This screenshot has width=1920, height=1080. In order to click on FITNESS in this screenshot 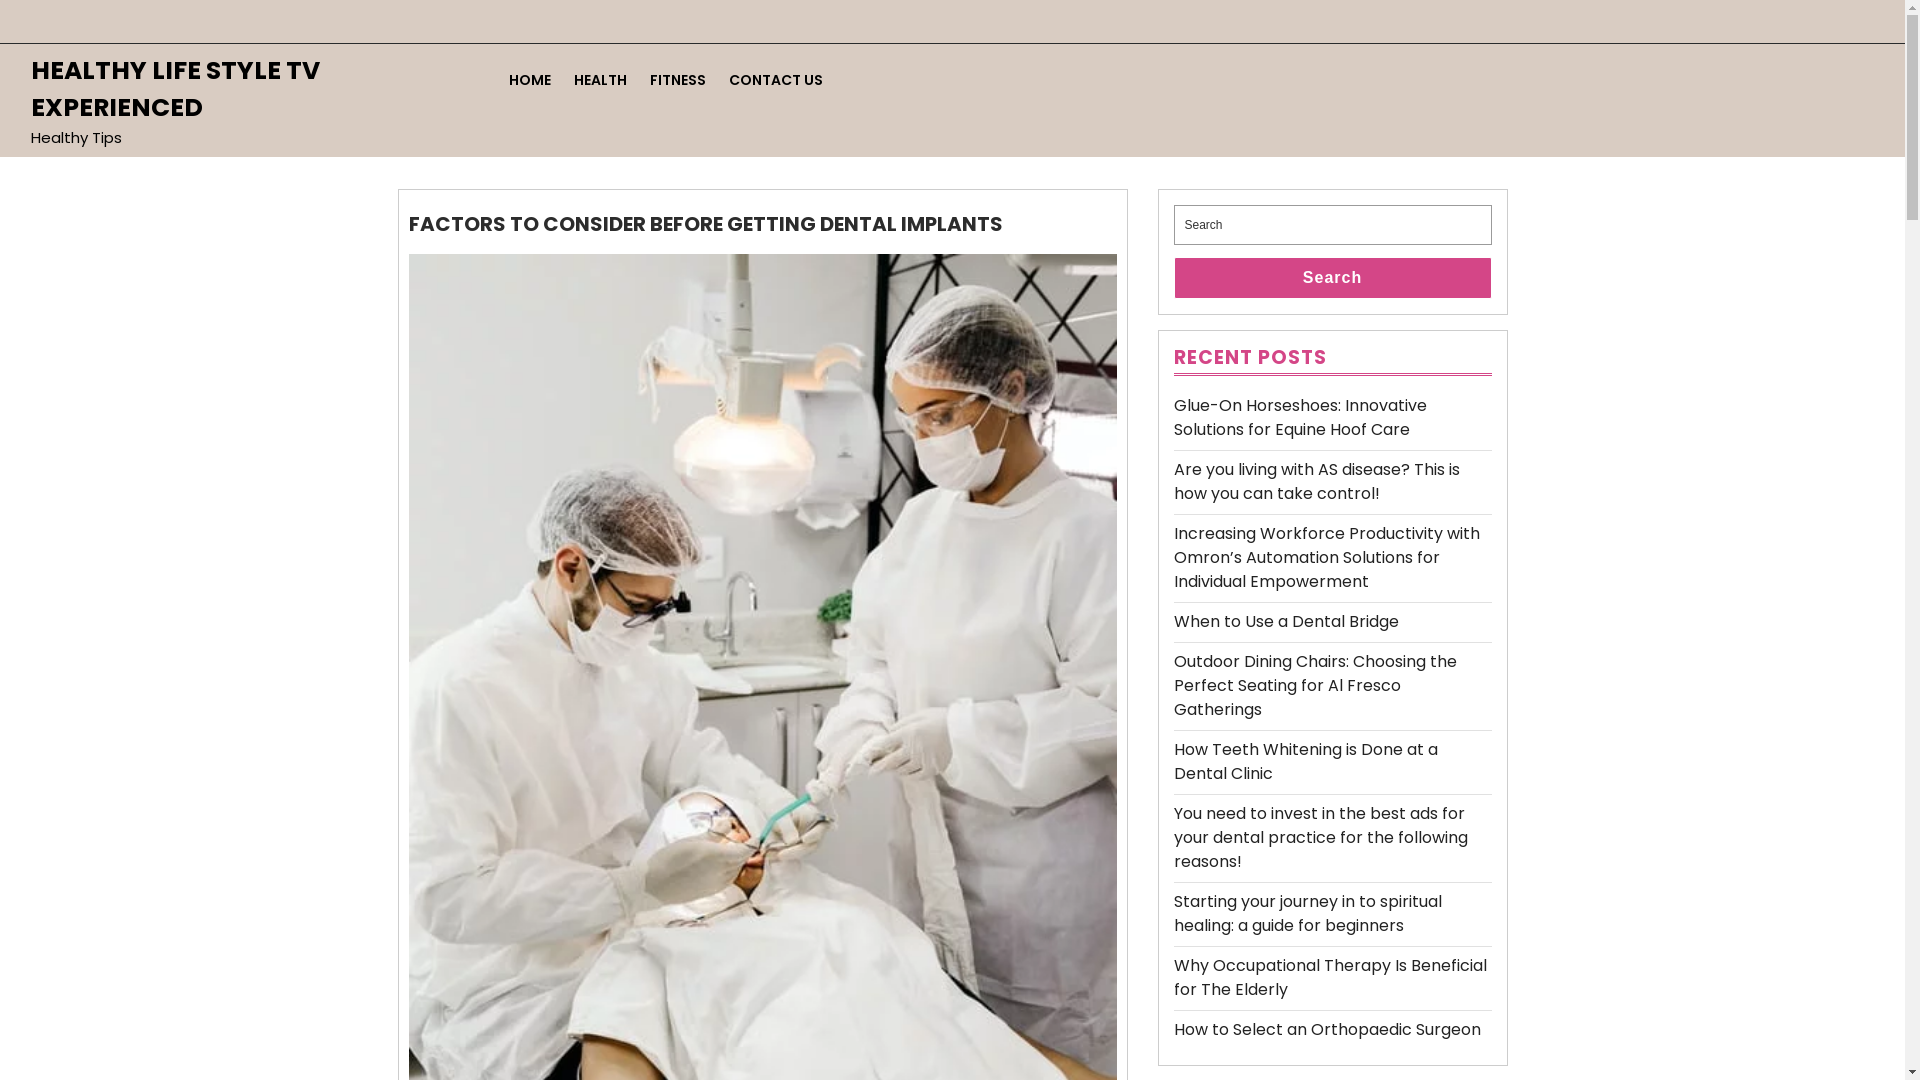, I will do `click(678, 80)`.